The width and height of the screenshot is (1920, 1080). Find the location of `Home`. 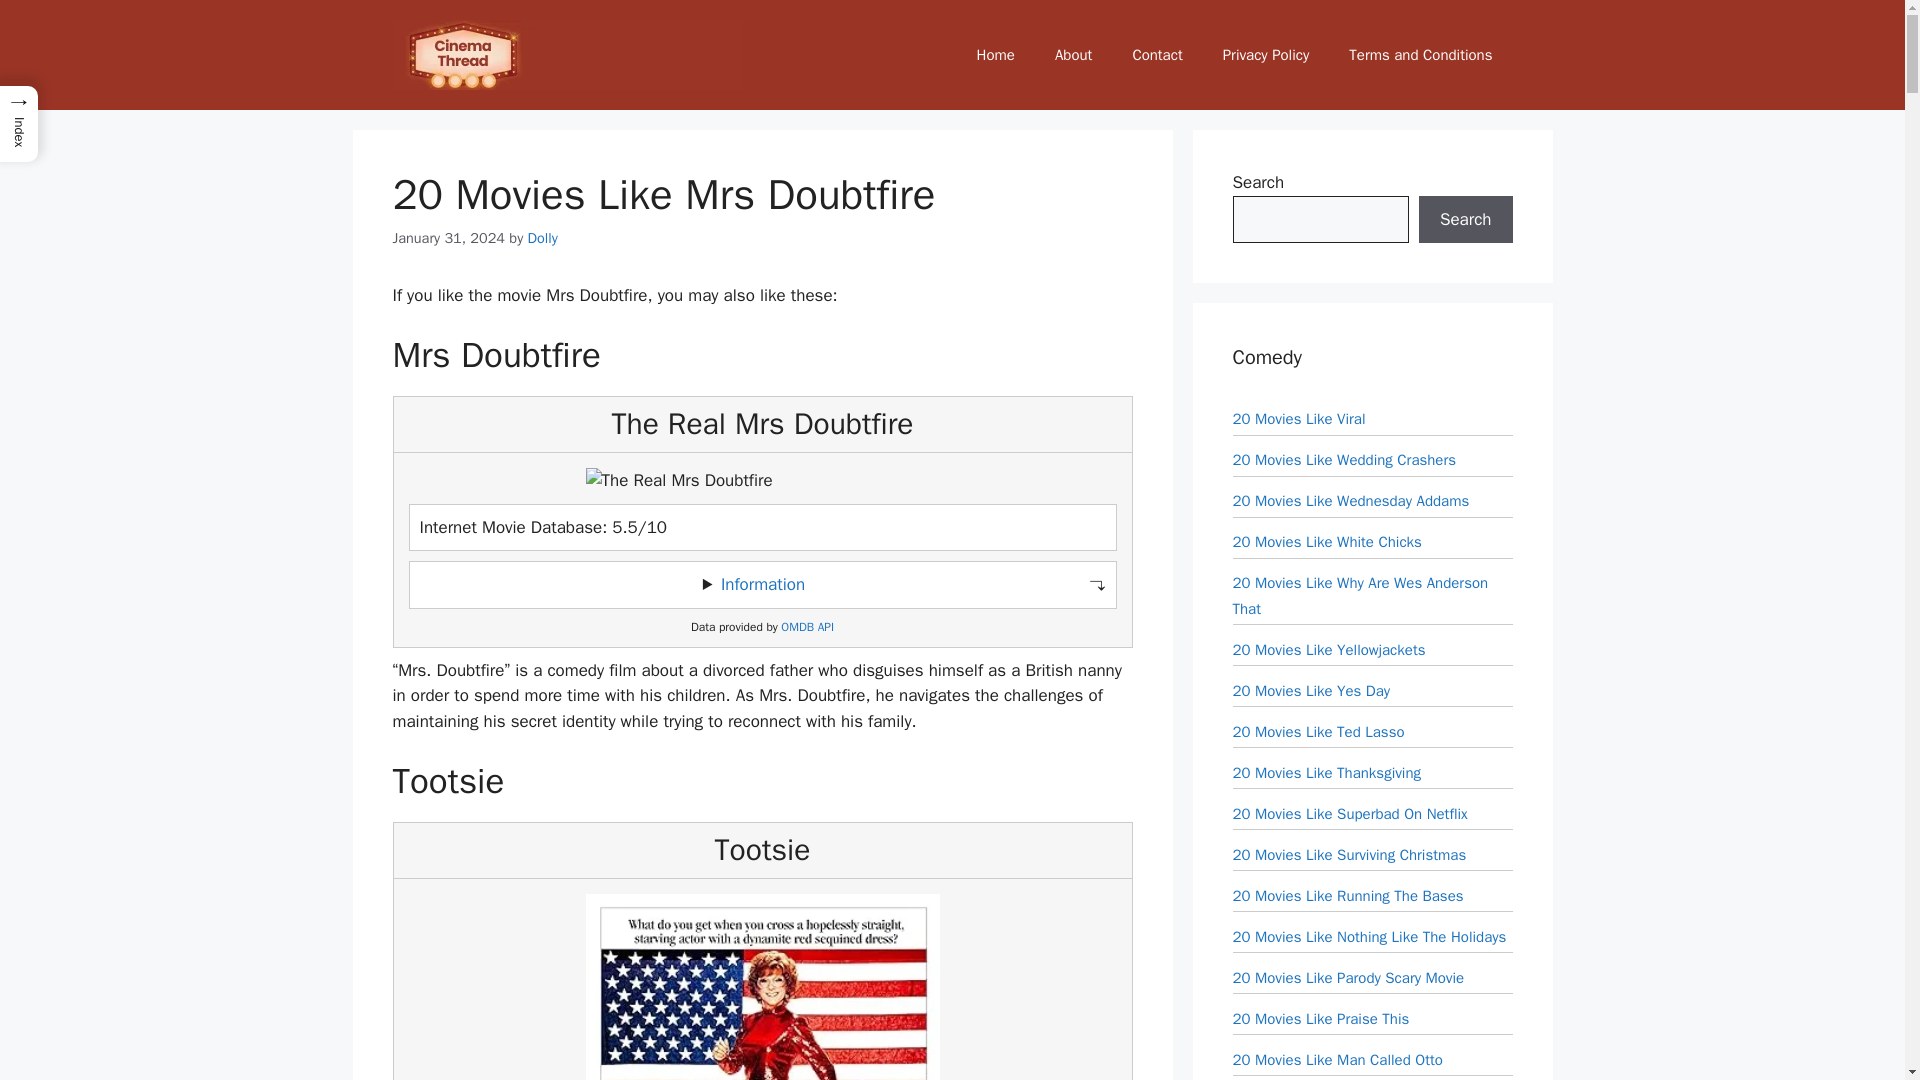

Home is located at coordinates (995, 54).